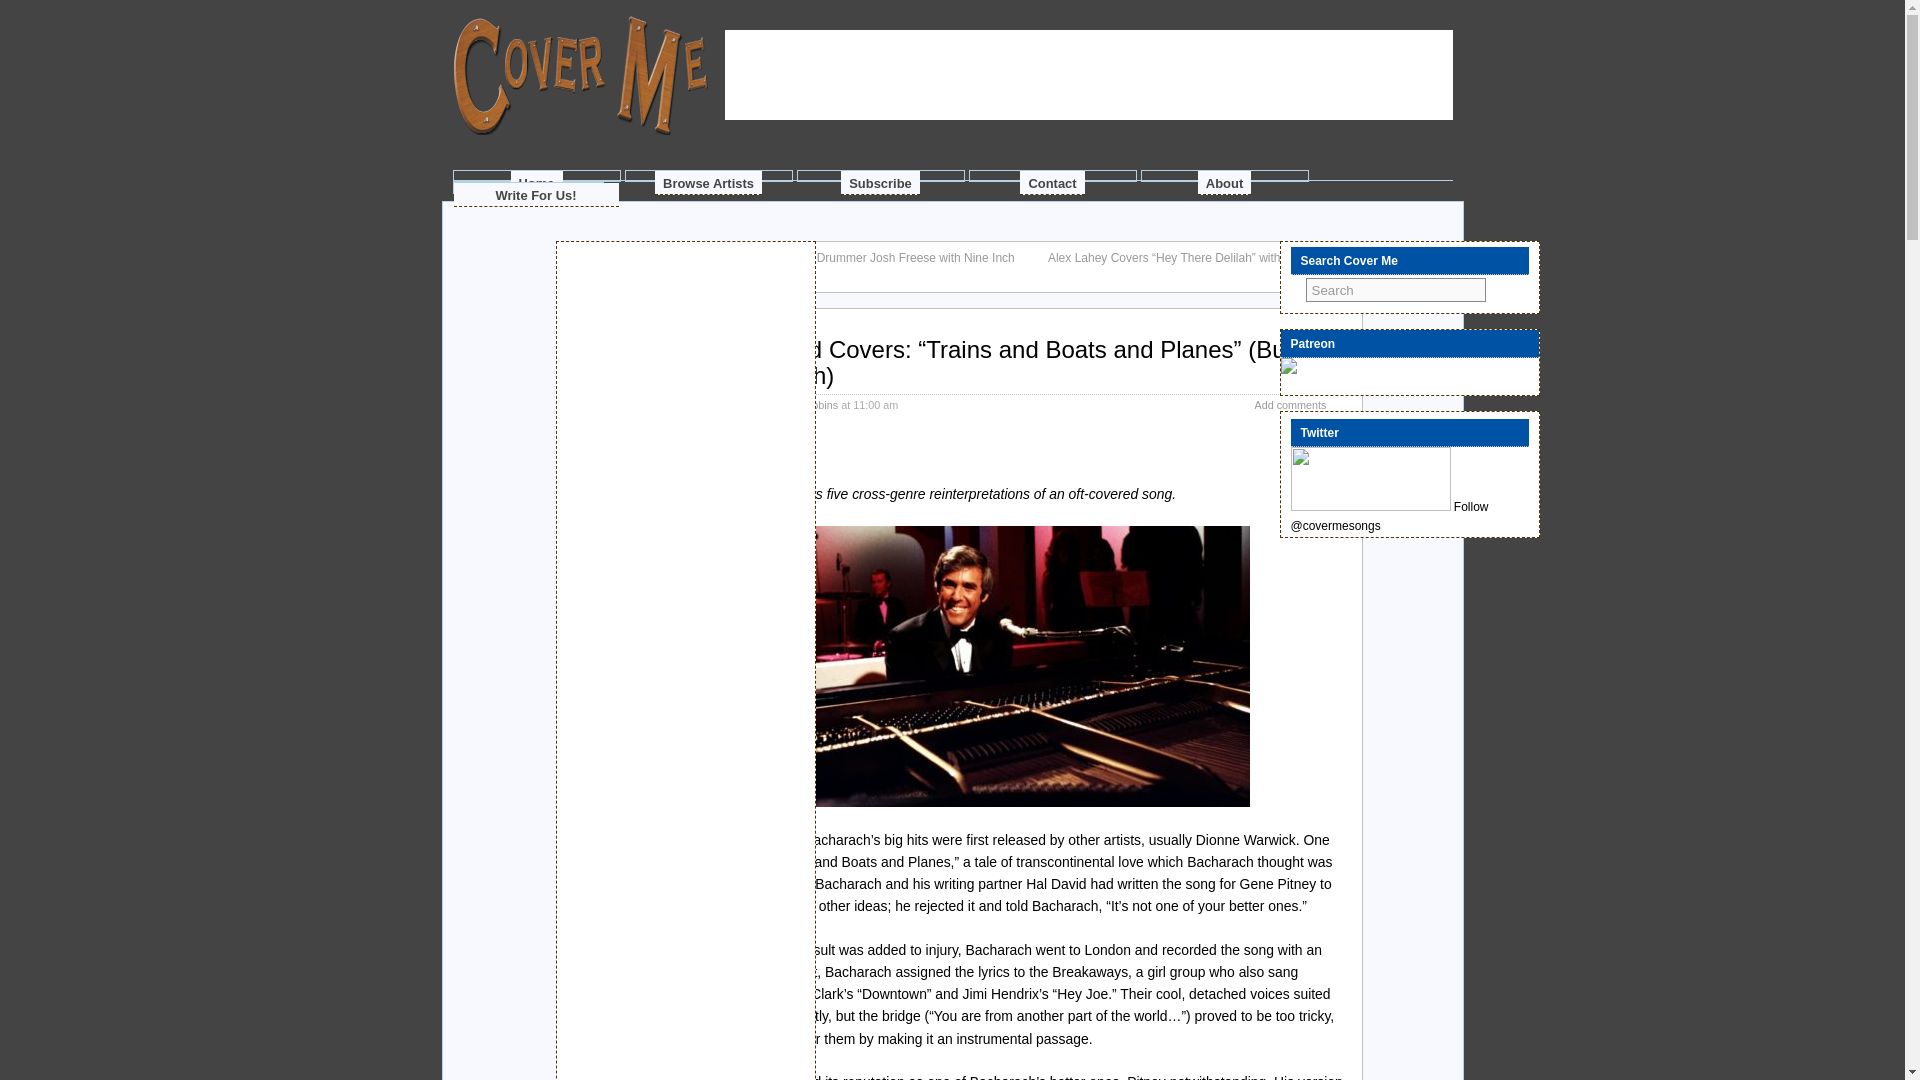  I want to click on Subscribe, so click(880, 182).